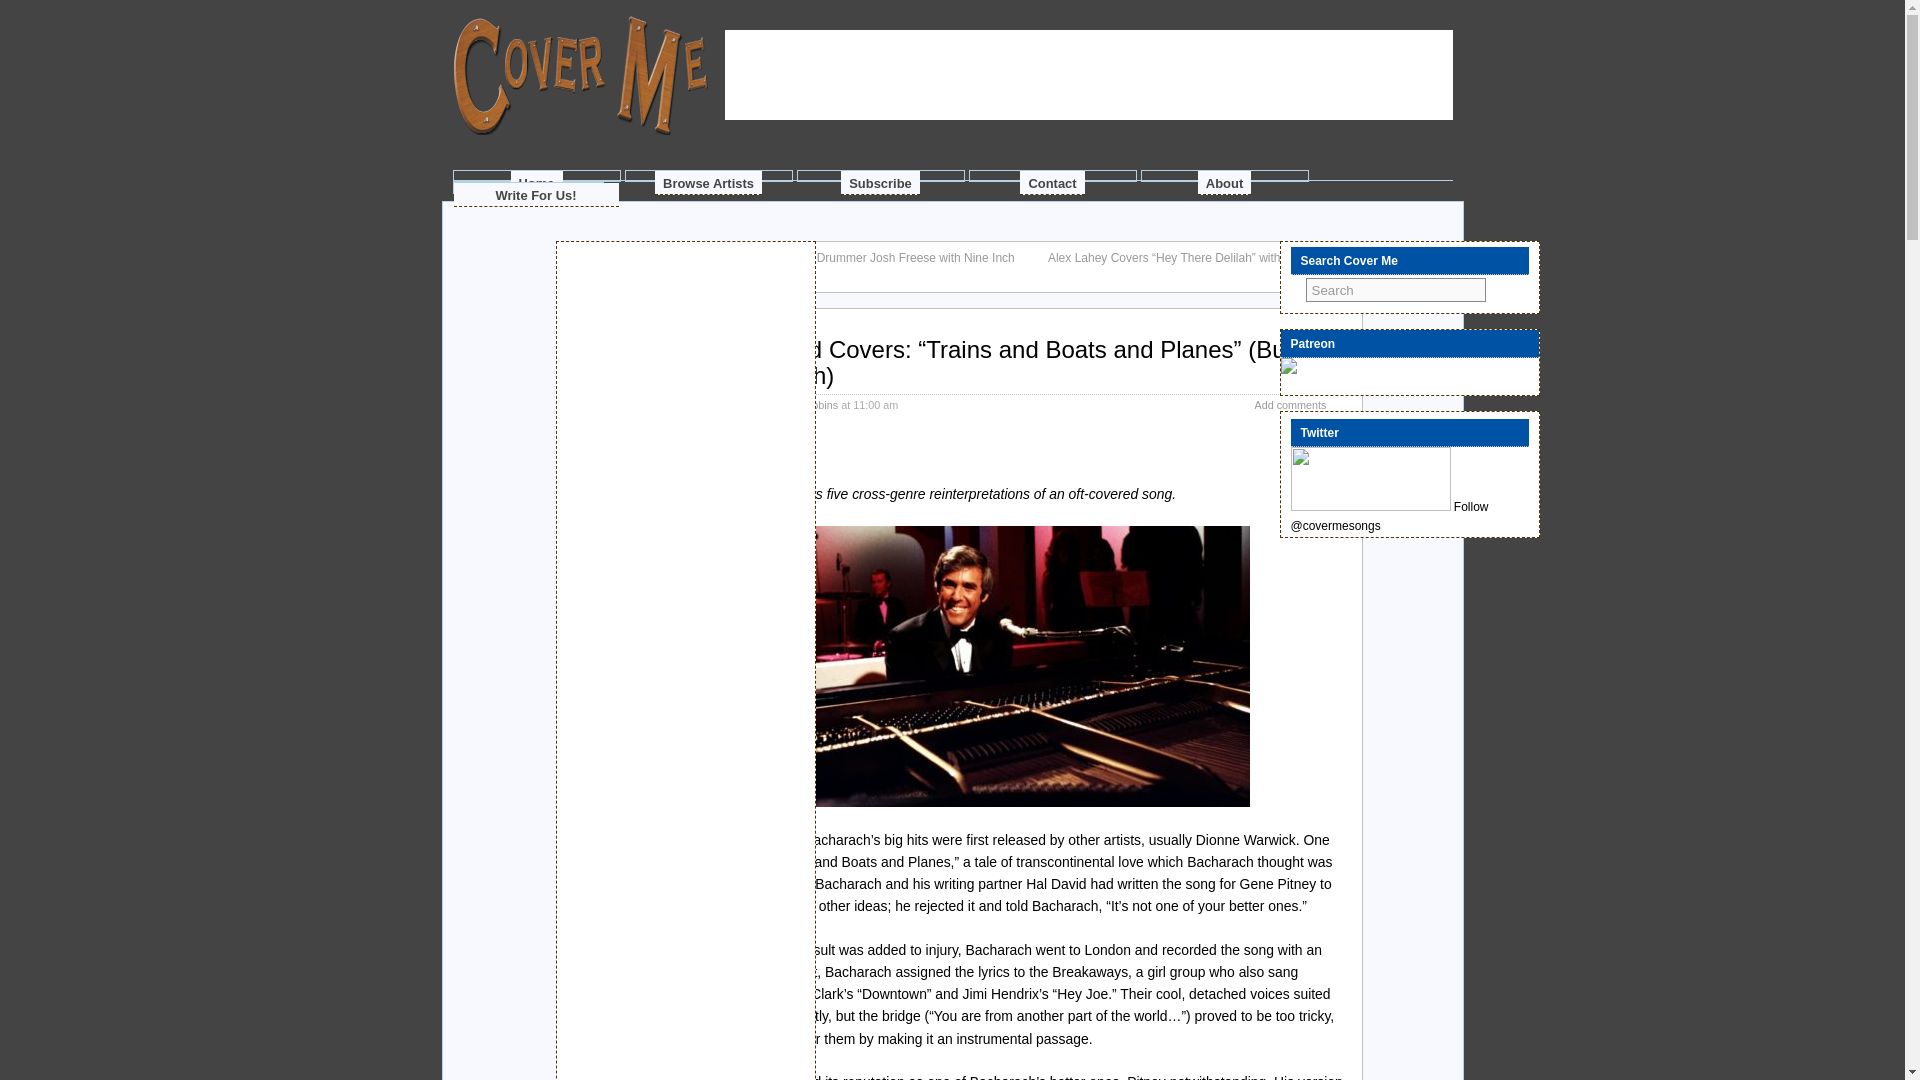  I want to click on Subscribe, so click(880, 182).